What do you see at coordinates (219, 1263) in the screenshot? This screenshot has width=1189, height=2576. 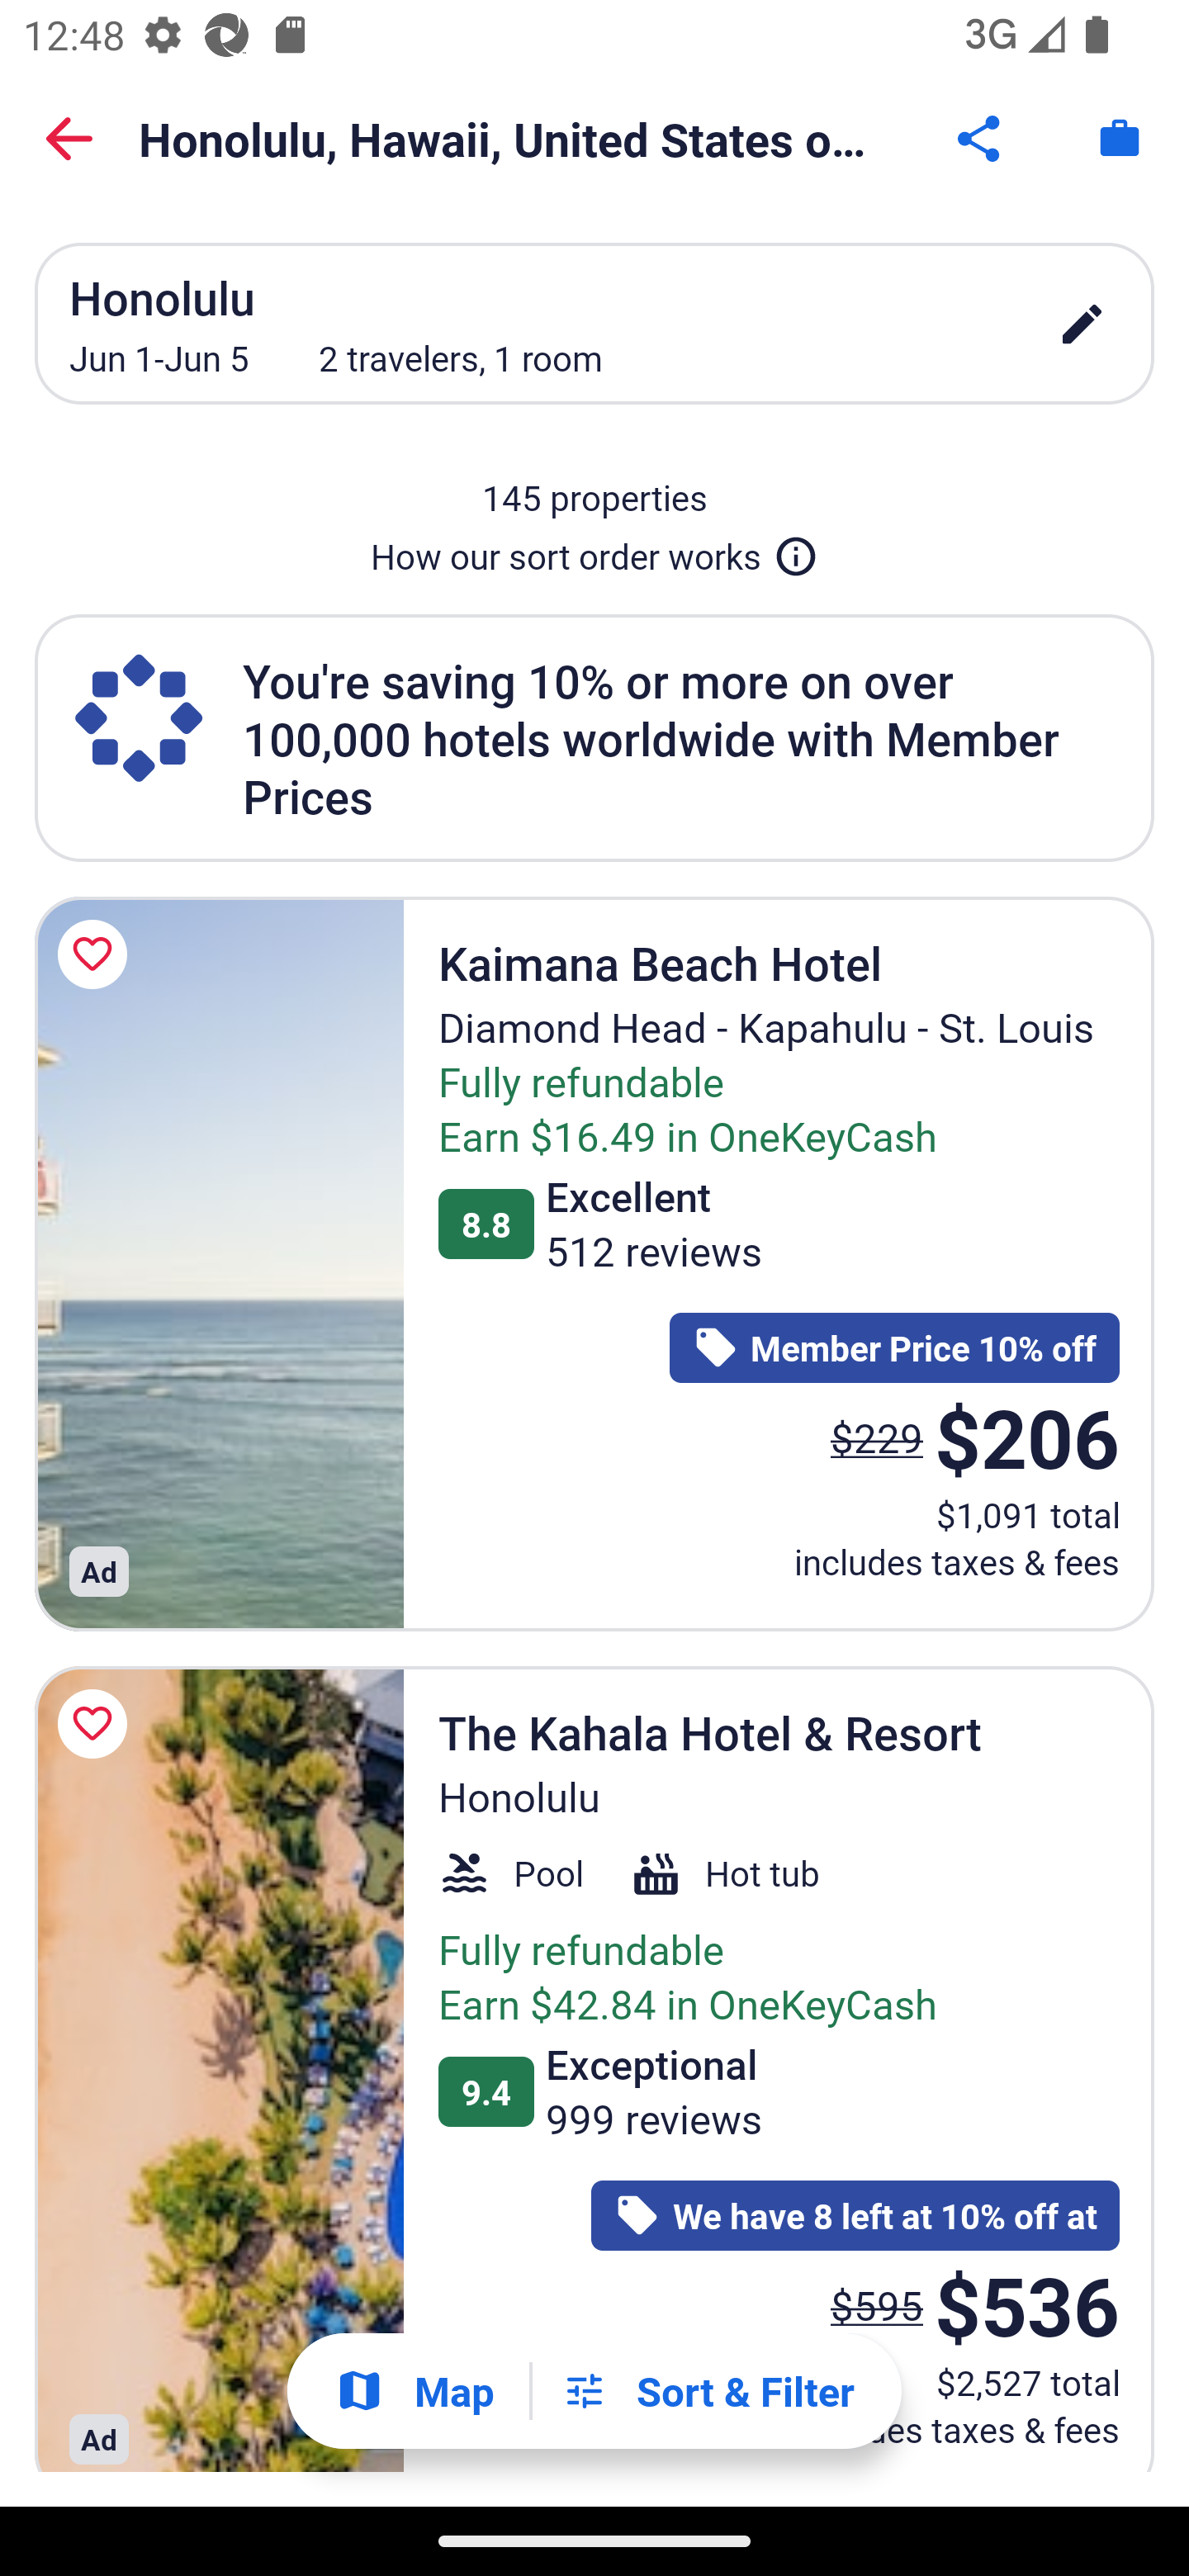 I see `Kaimana Beach Hotel` at bounding box center [219, 1263].